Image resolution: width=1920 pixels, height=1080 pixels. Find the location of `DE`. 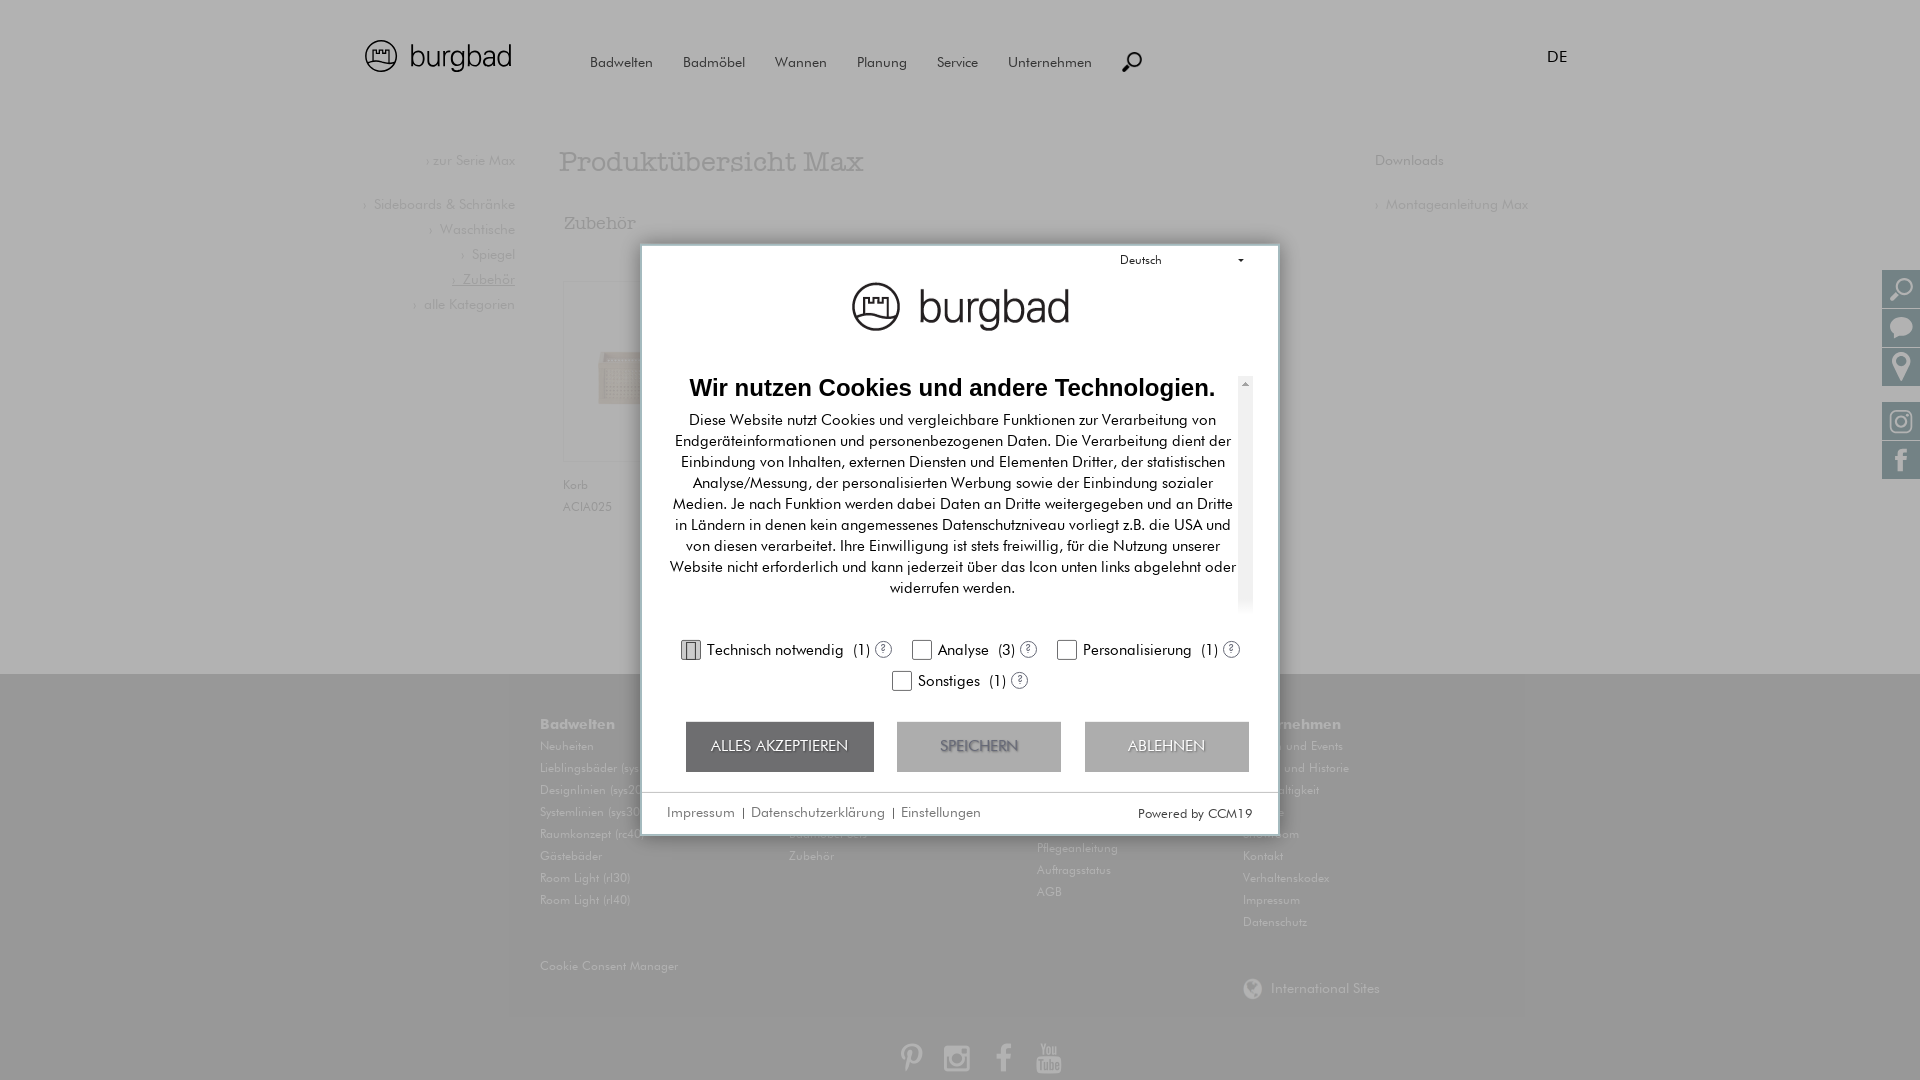

DE is located at coordinates (1557, 56).